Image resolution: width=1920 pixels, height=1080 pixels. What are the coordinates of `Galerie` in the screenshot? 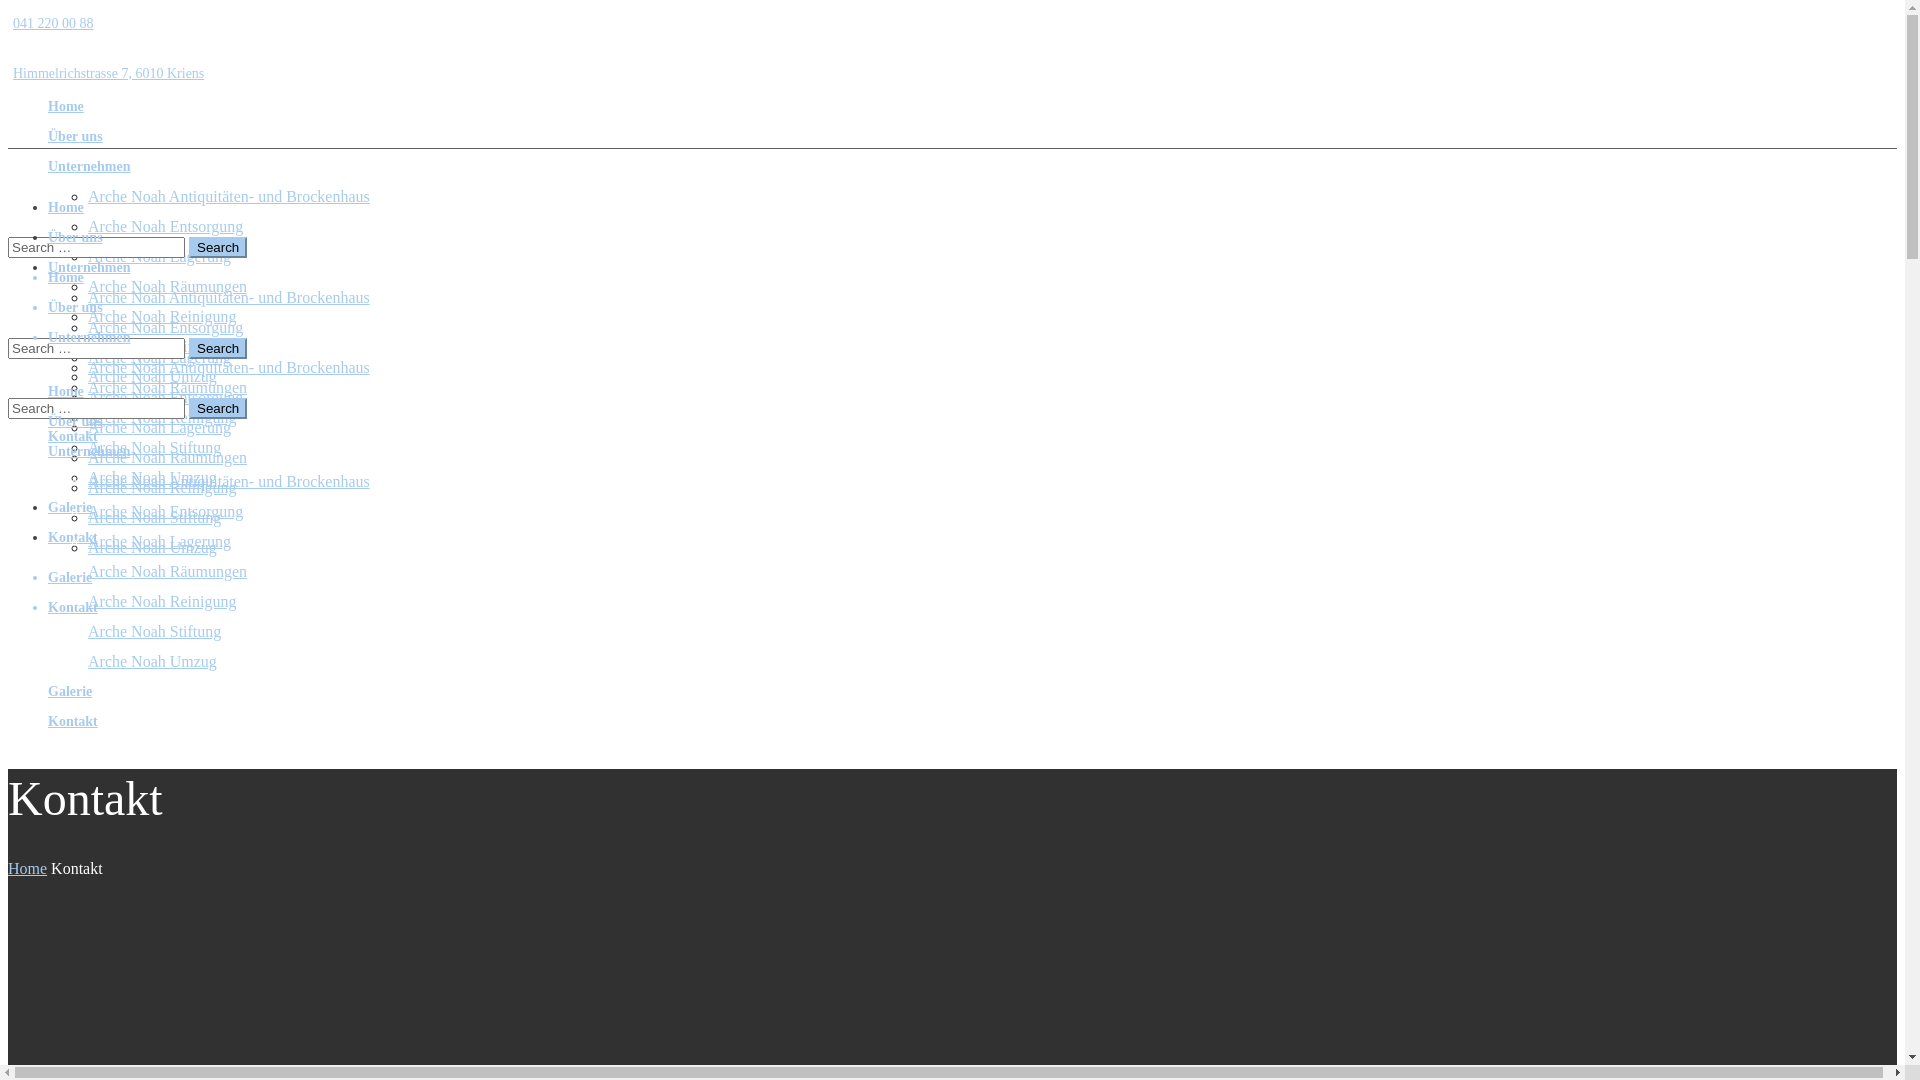 It's located at (70, 578).